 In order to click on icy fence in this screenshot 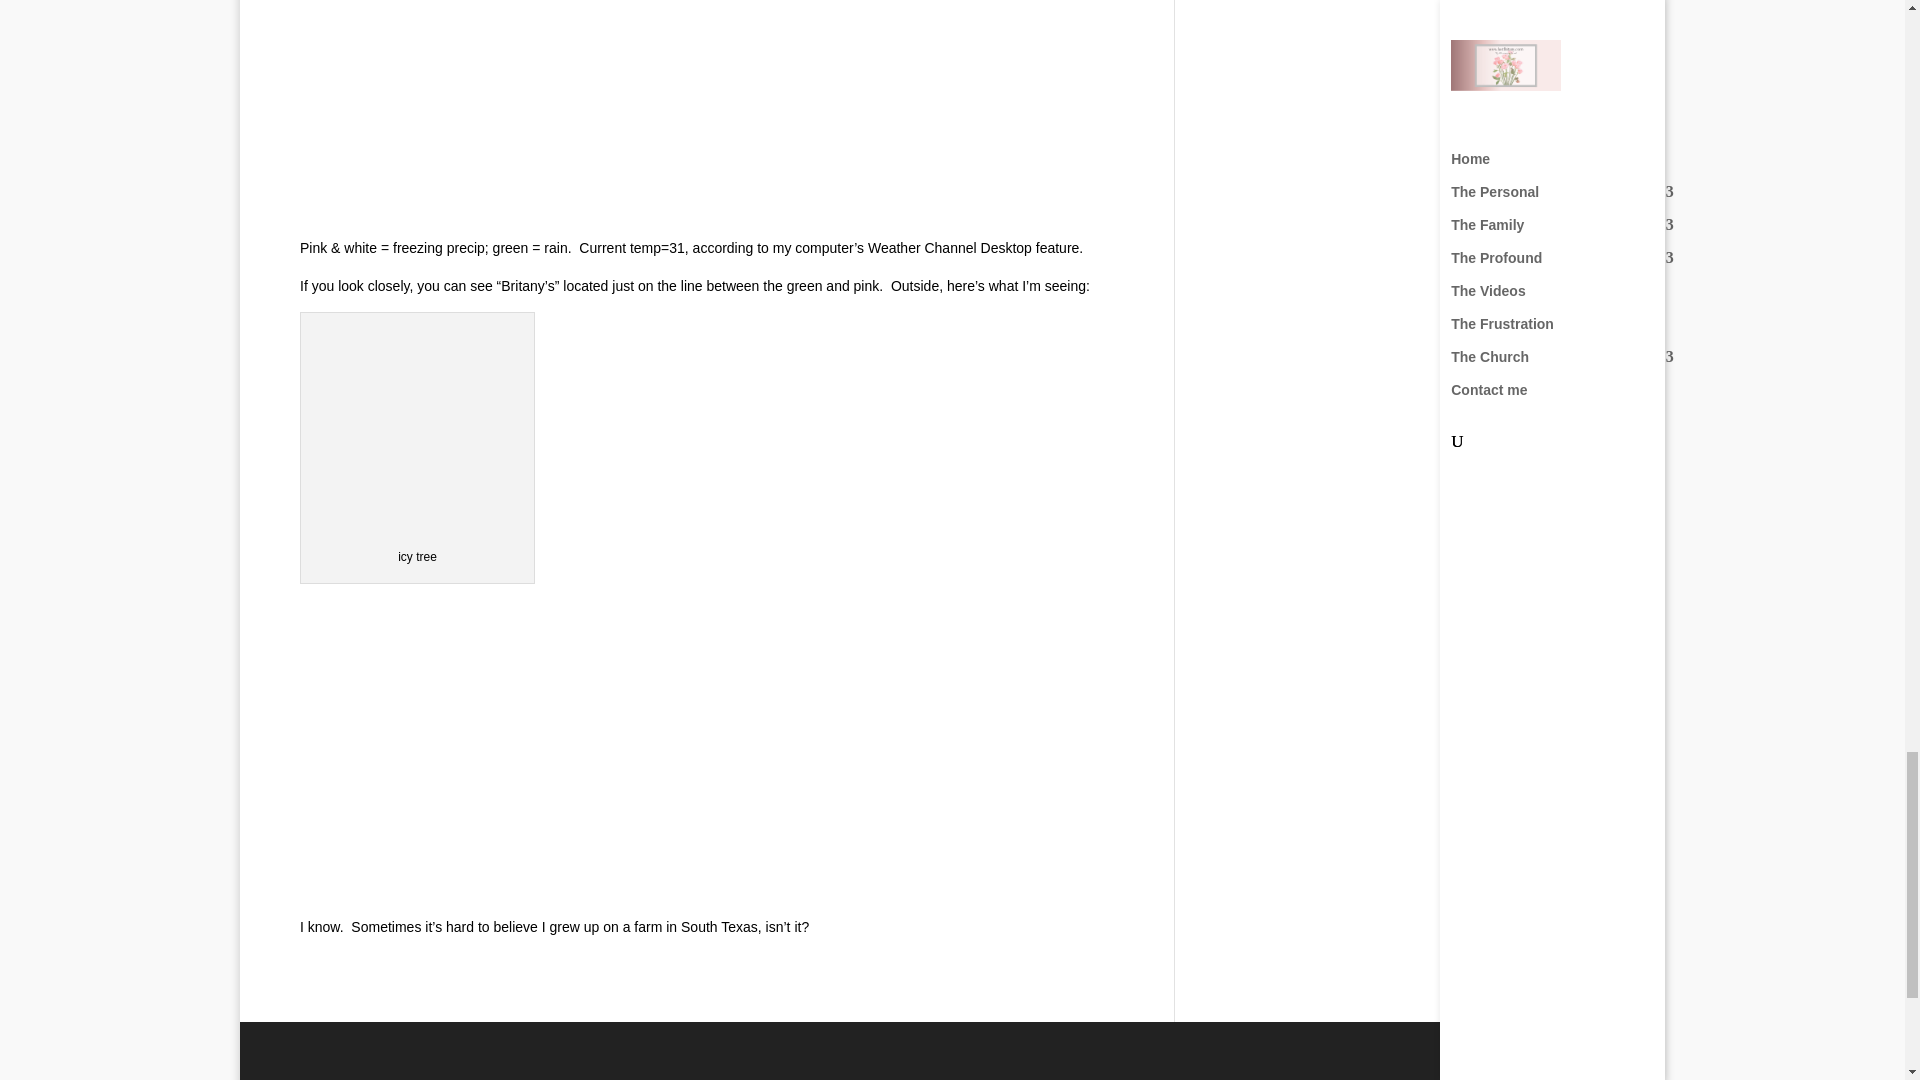, I will do `click(449, 744)`.